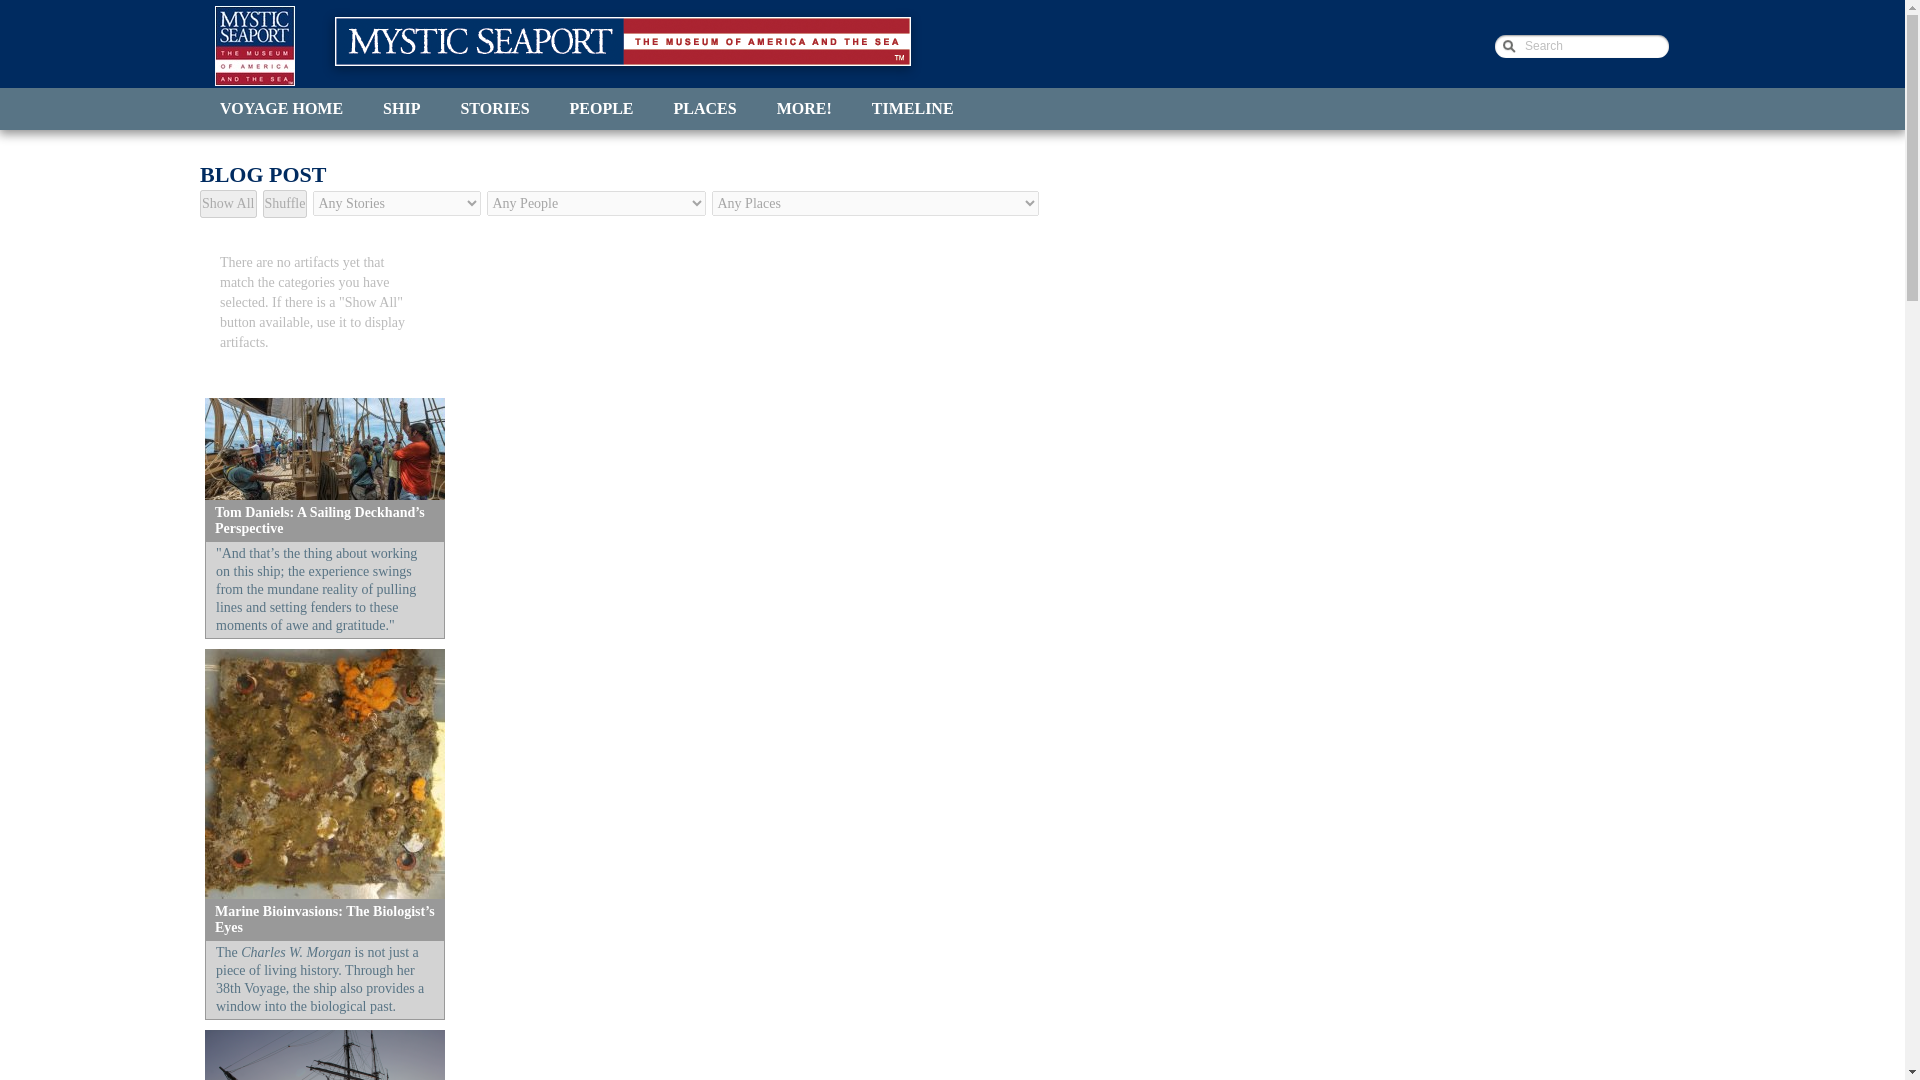 This screenshot has height=1080, width=1920. Describe the element at coordinates (280, 108) in the screenshot. I see `VOYAGE HOME` at that location.